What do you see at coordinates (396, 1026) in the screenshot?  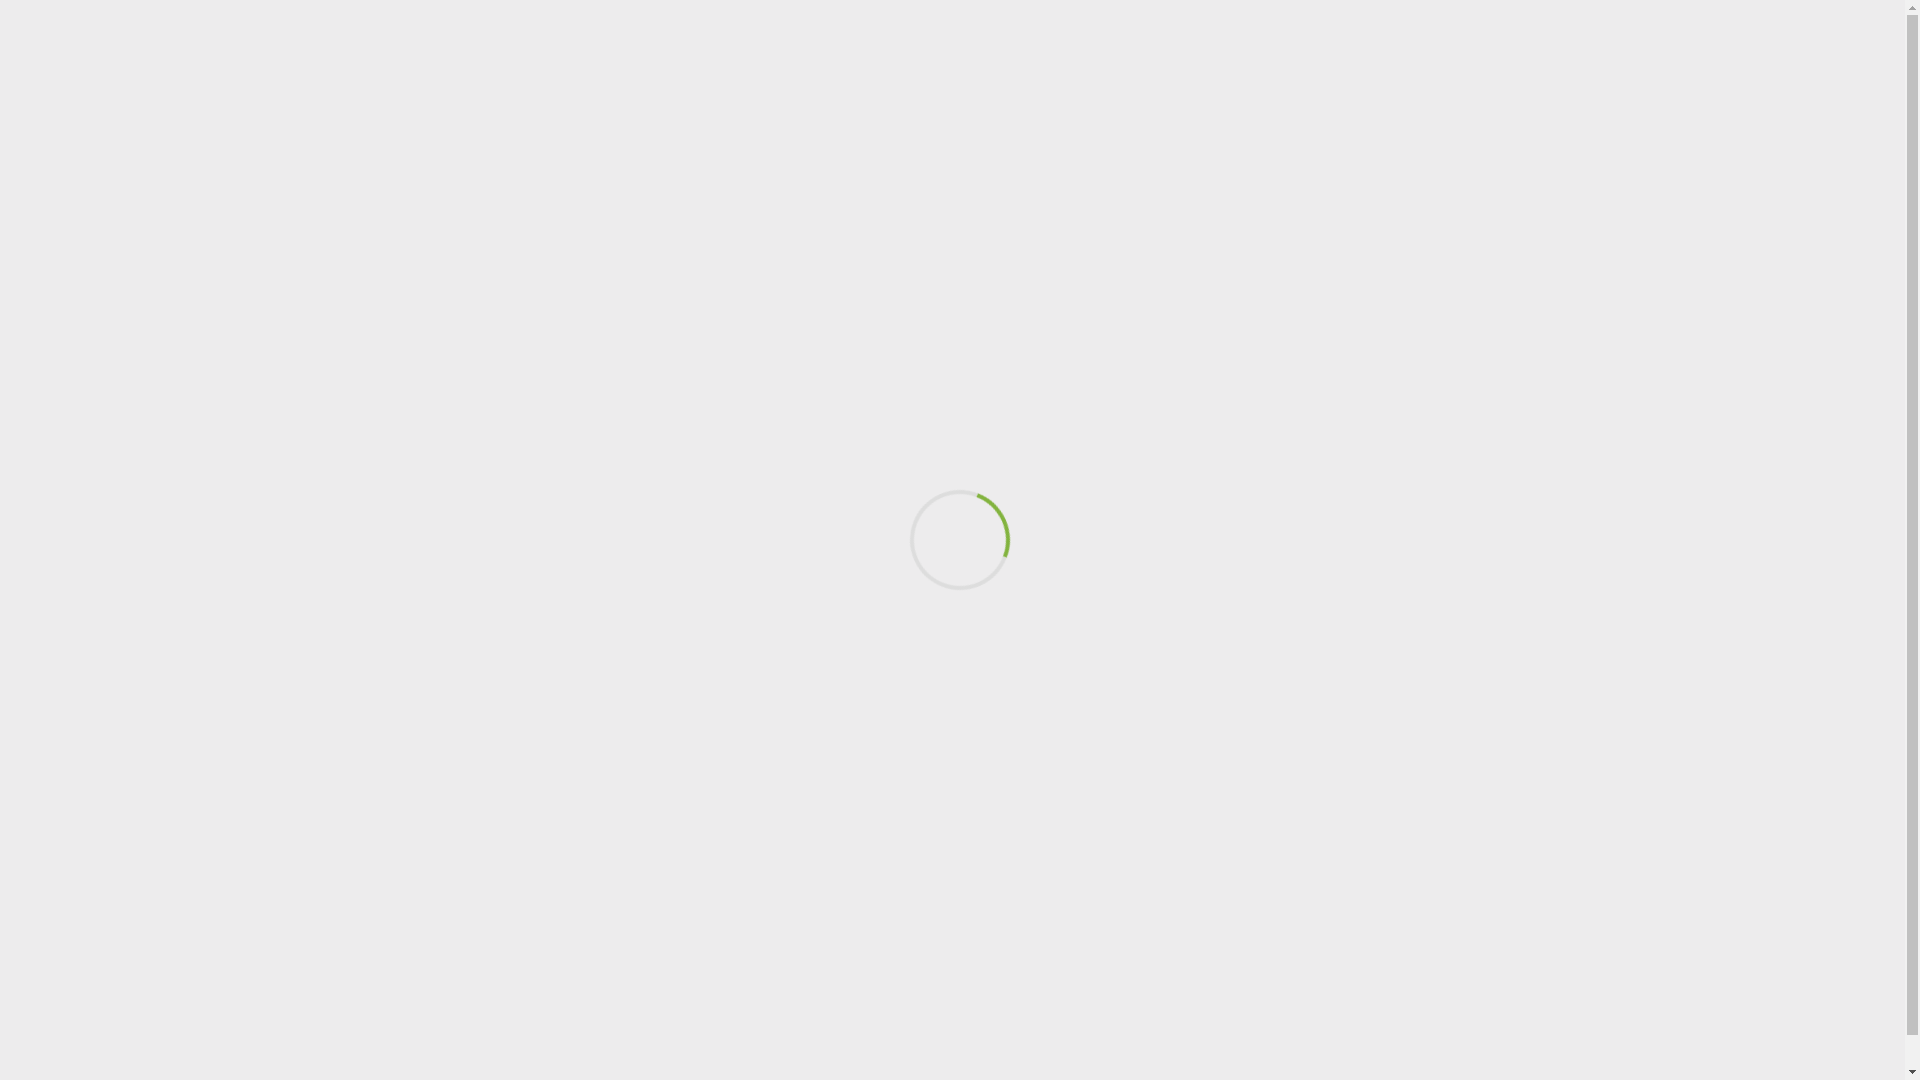 I see `Alle Kontakte` at bounding box center [396, 1026].